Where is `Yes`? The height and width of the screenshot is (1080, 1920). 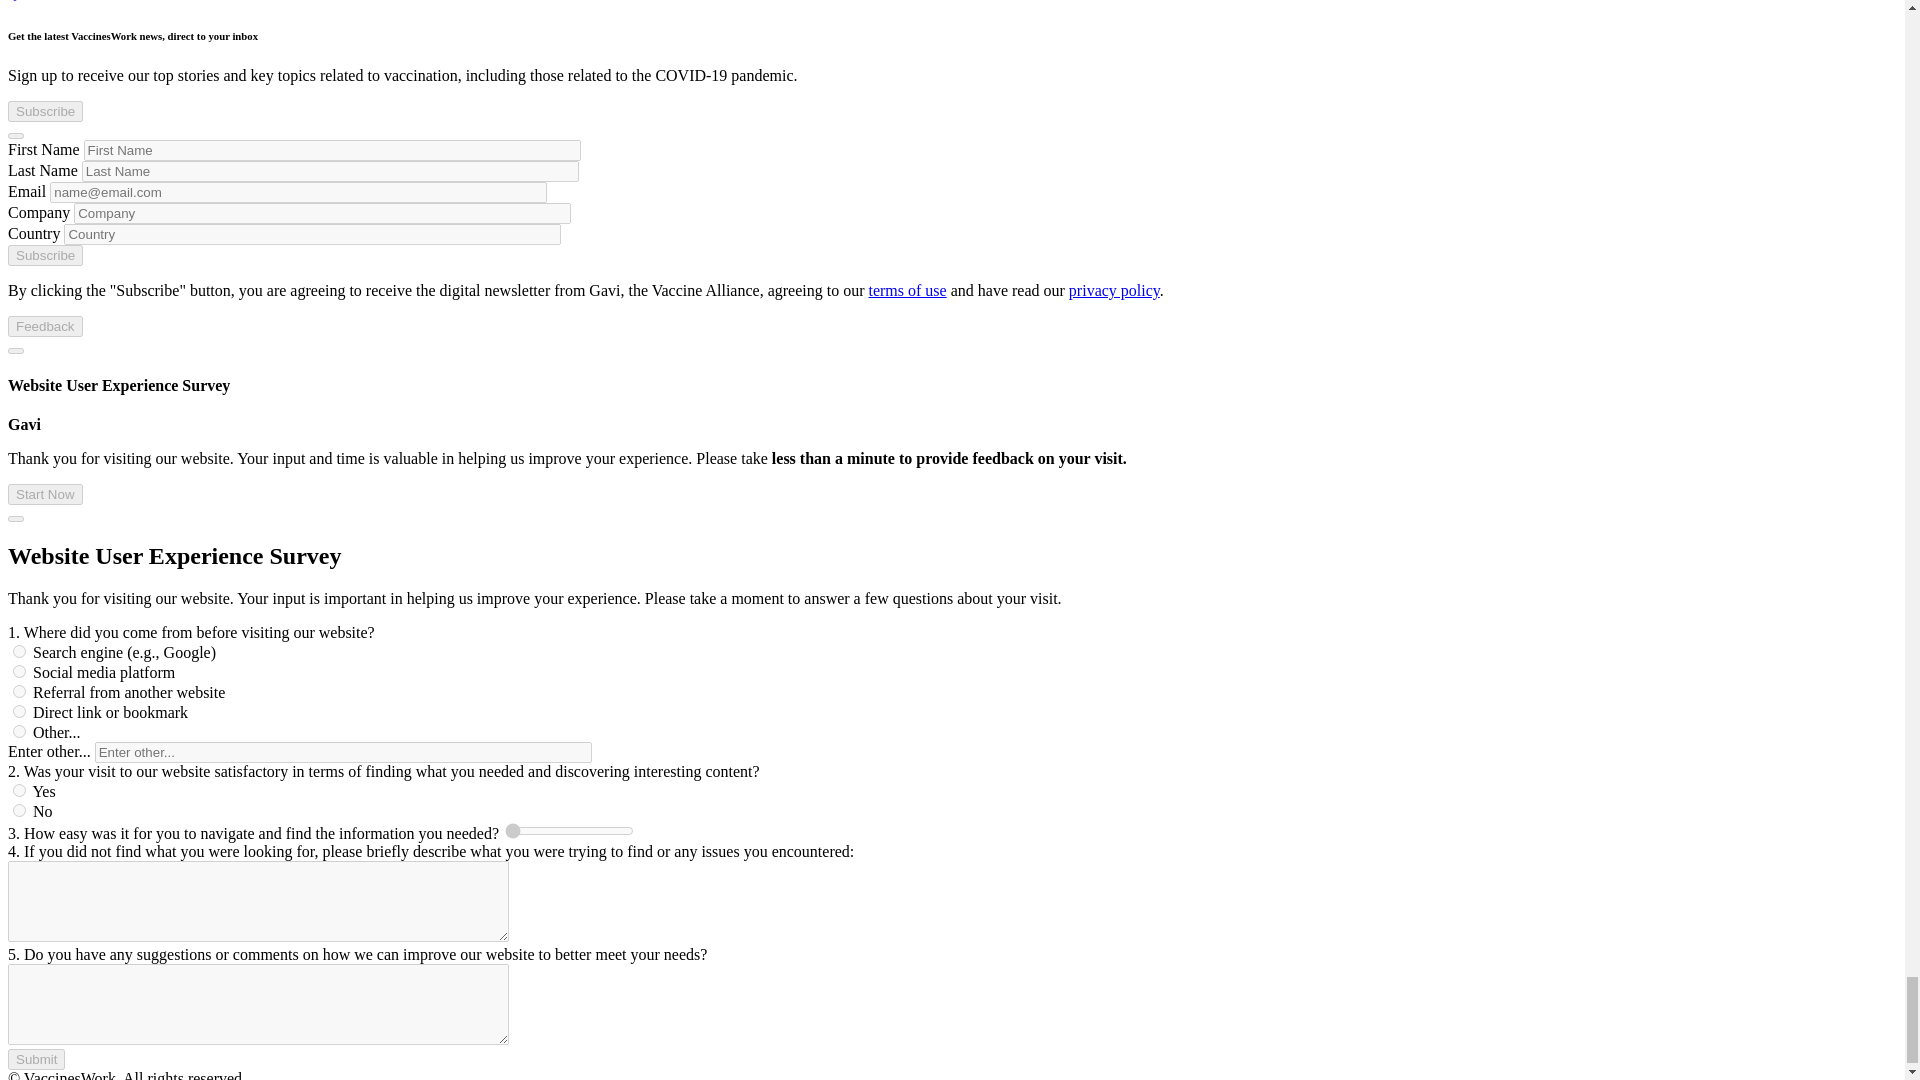 Yes is located at coordinates (20, 790).